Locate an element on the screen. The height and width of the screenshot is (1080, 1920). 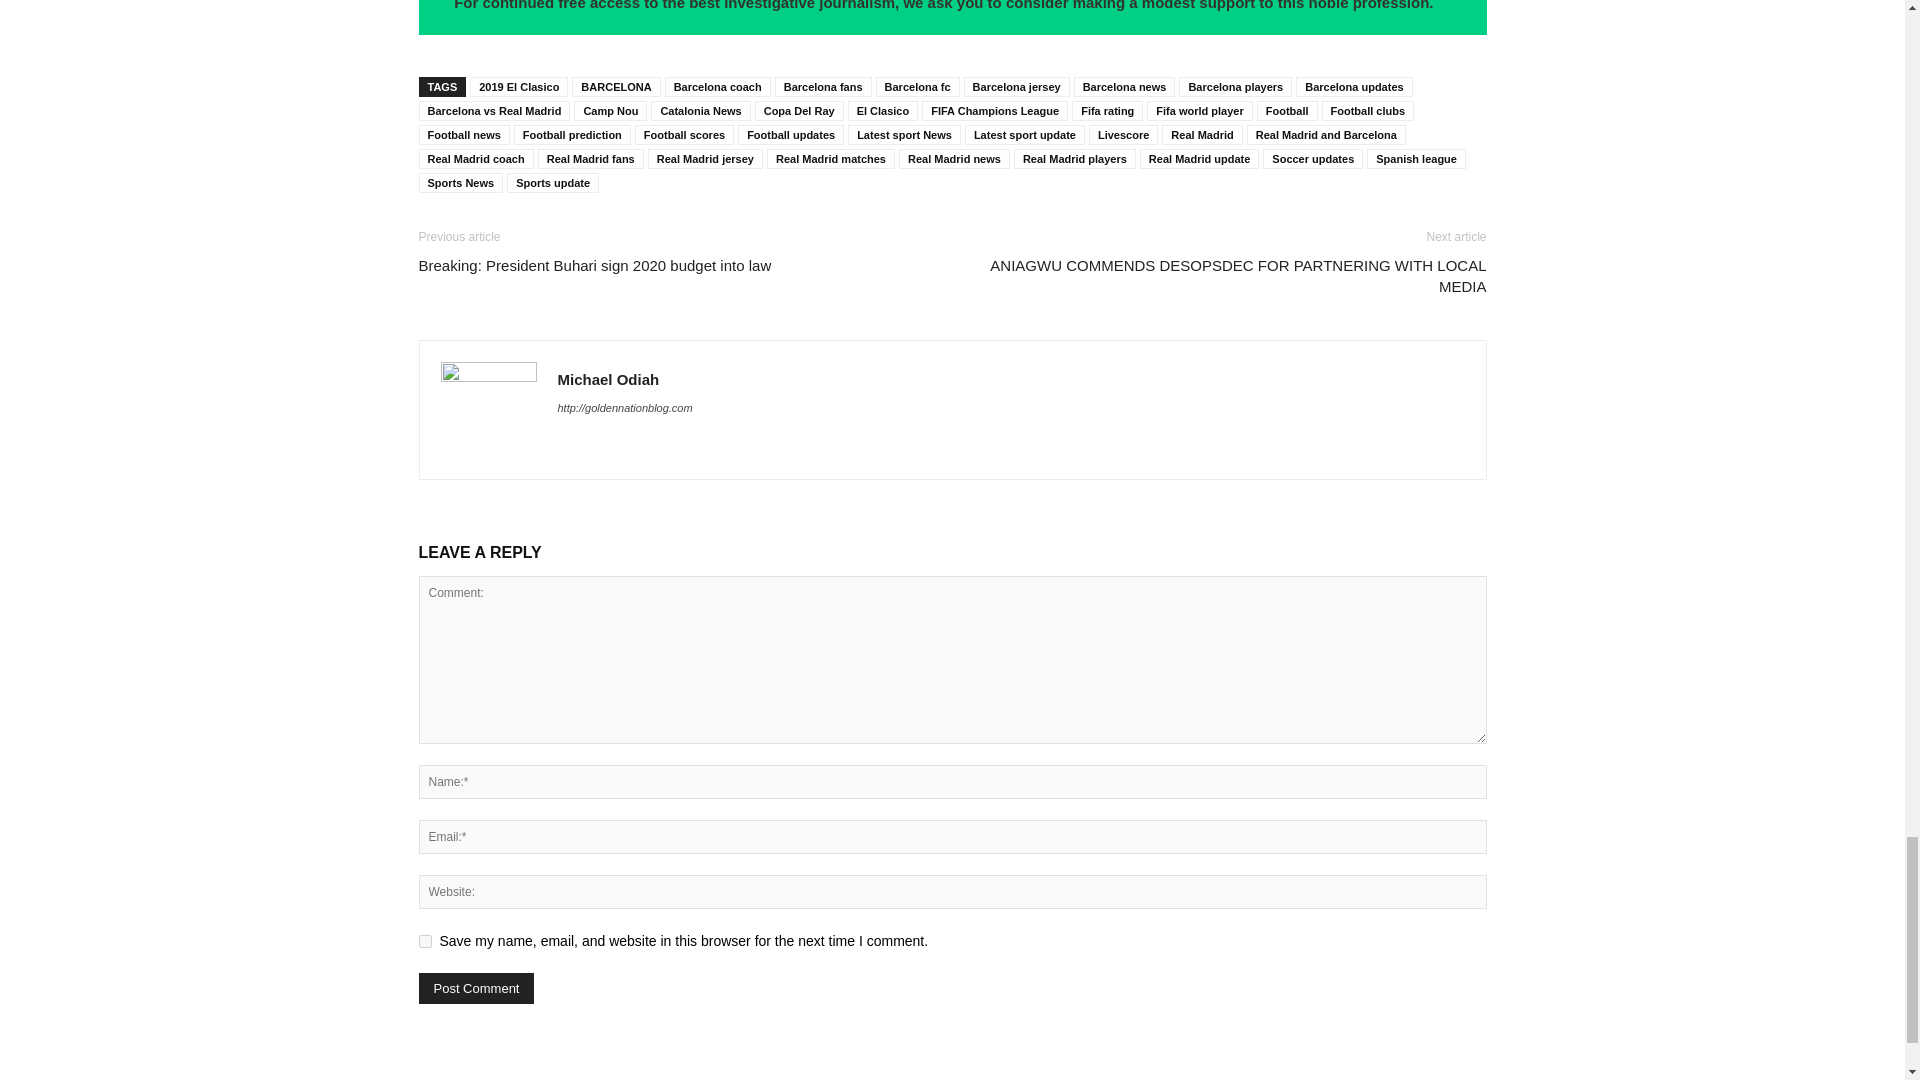
Football prediction is located at coordinates (572, 134).